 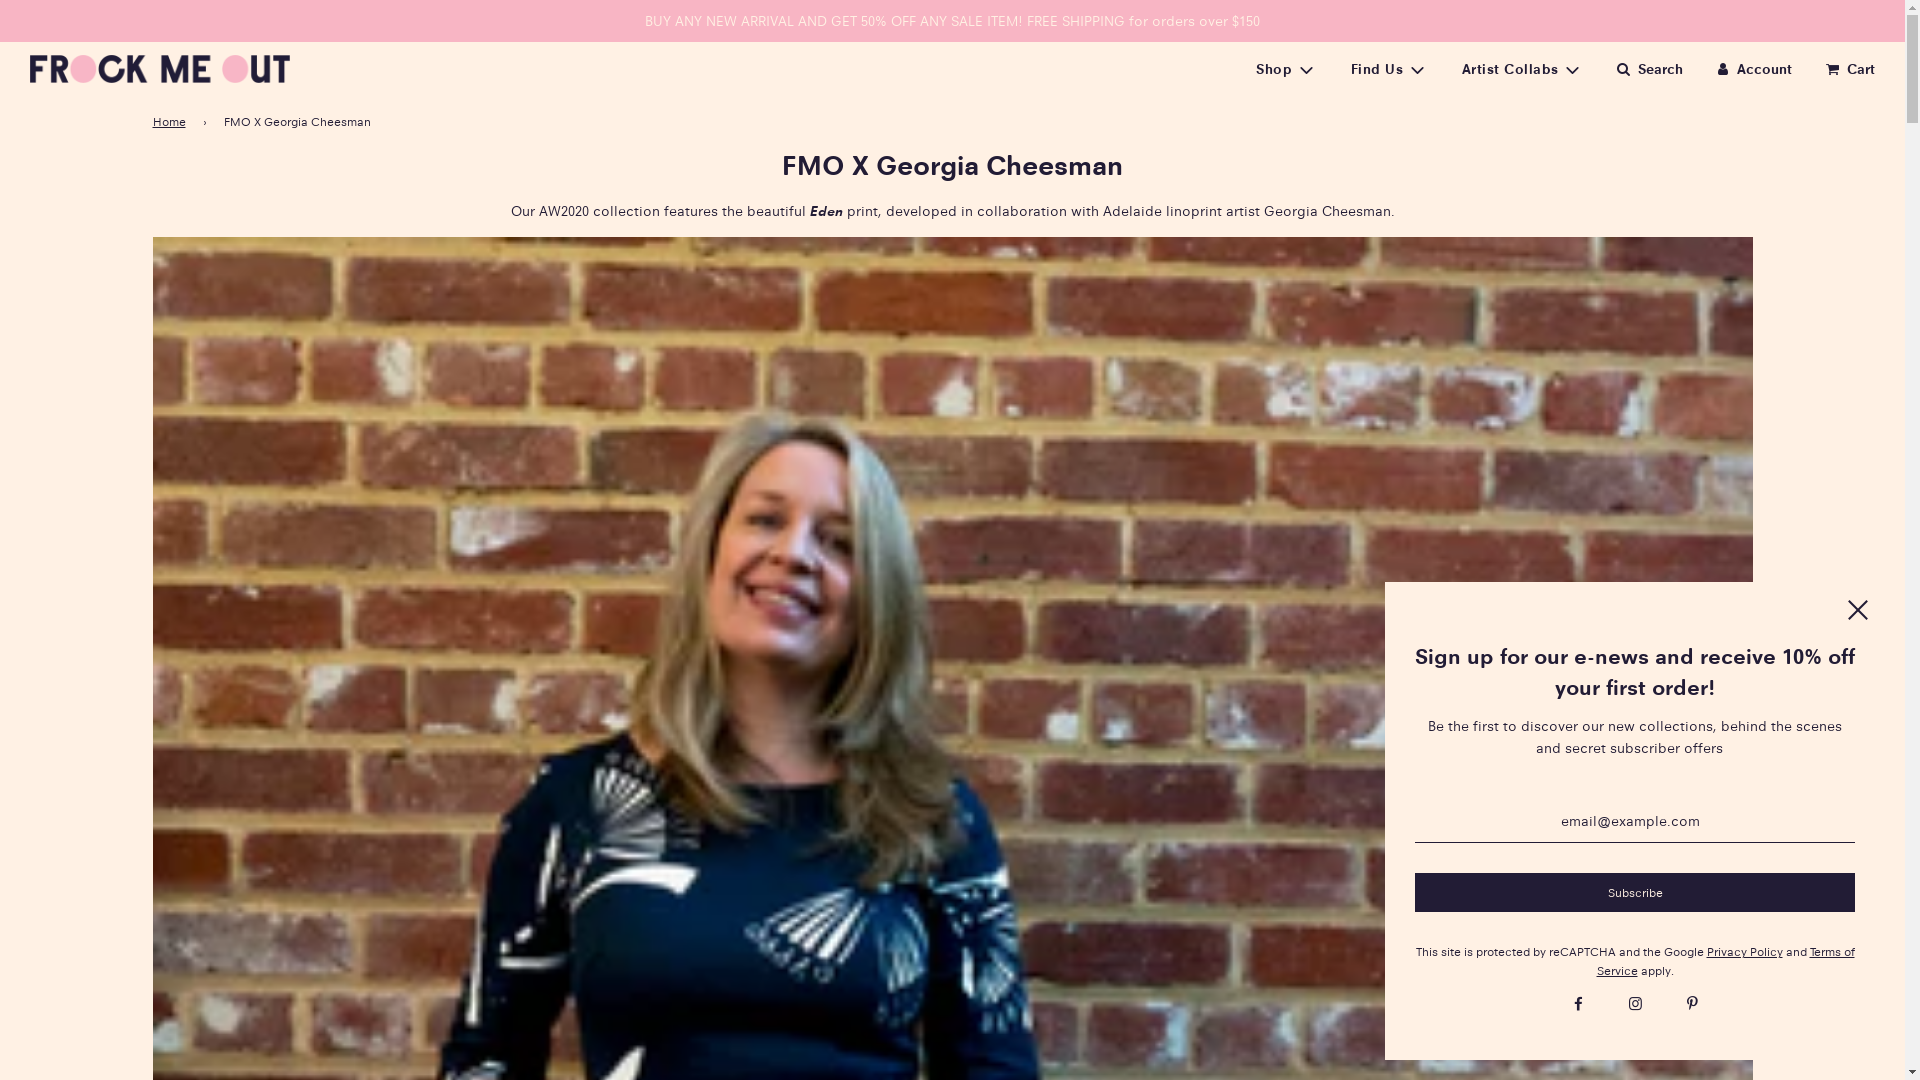 I want to click on Home, so click(x=172, y=122).